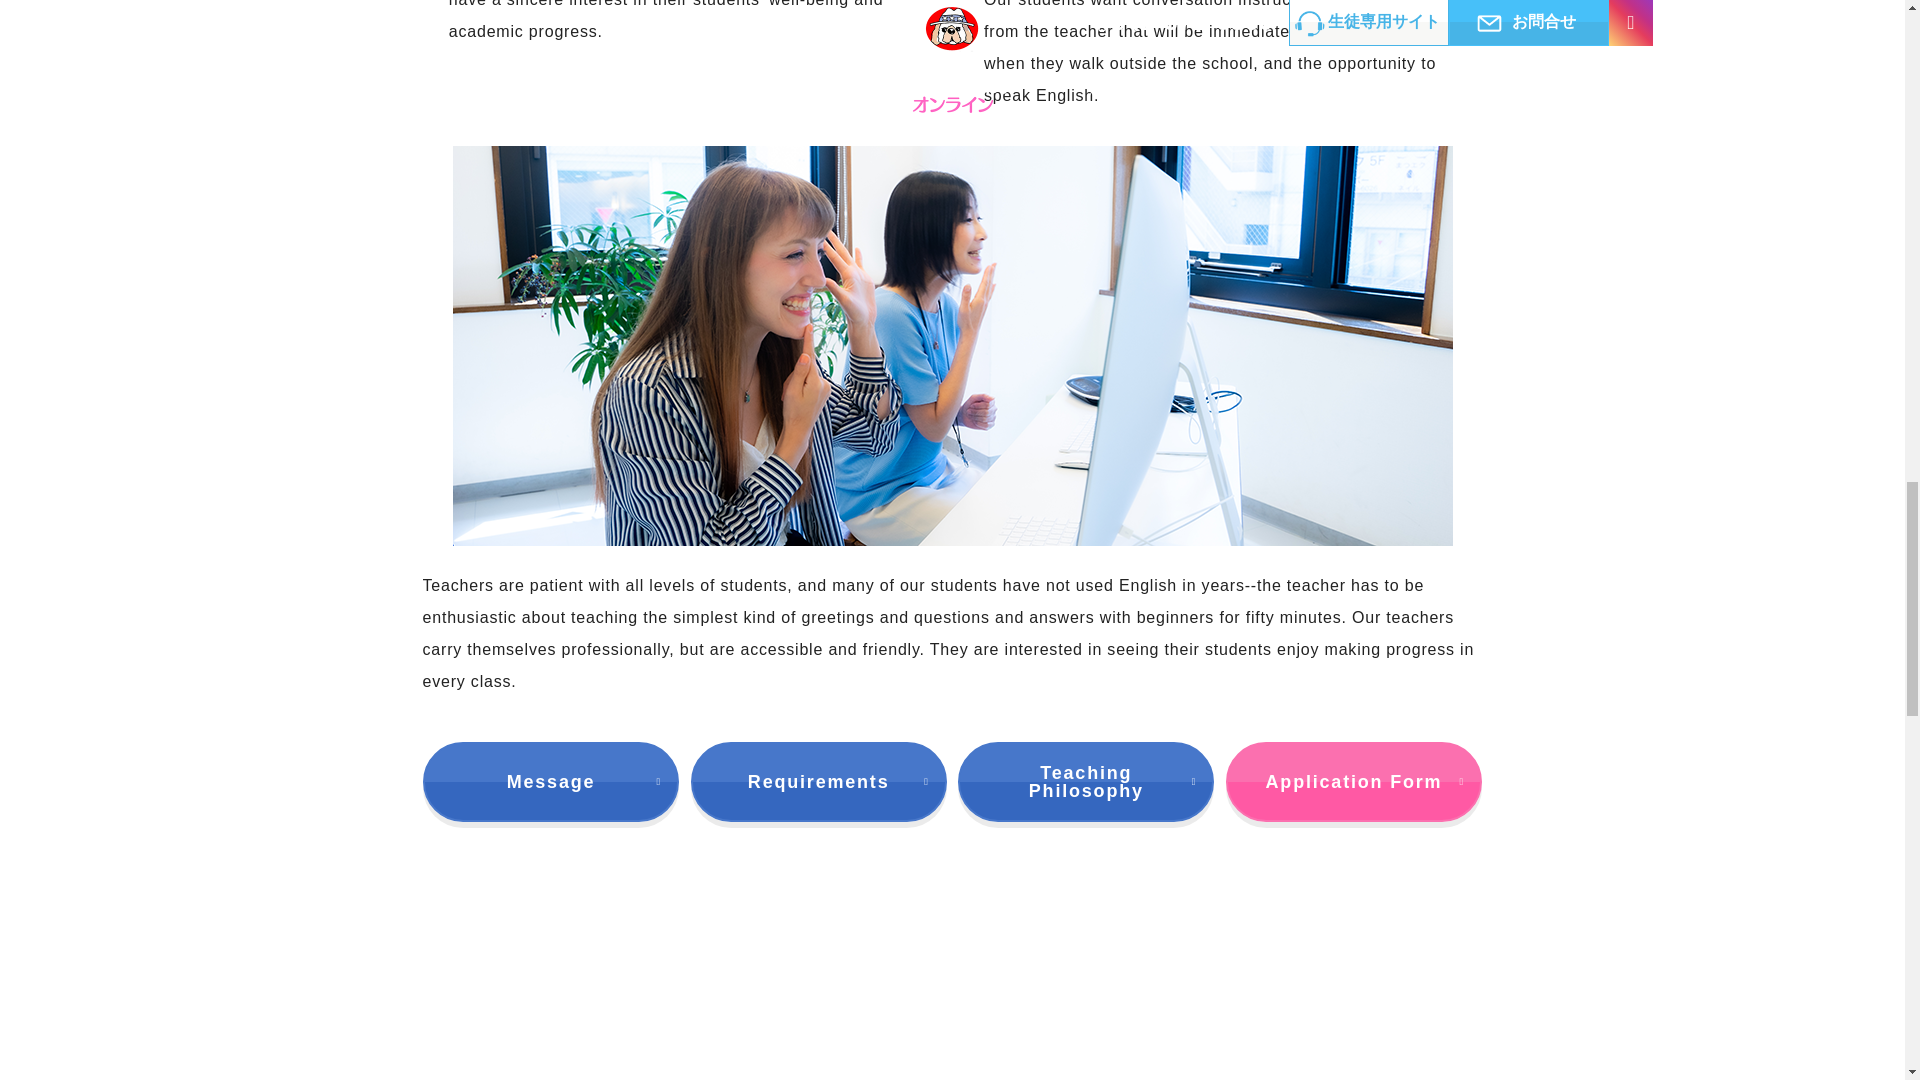 The width and height of the screenshot is (1920, 1080). What do you see at coordinates (550, 781) in the screenshot?
I see `Message` at bounding box center [550, 781].